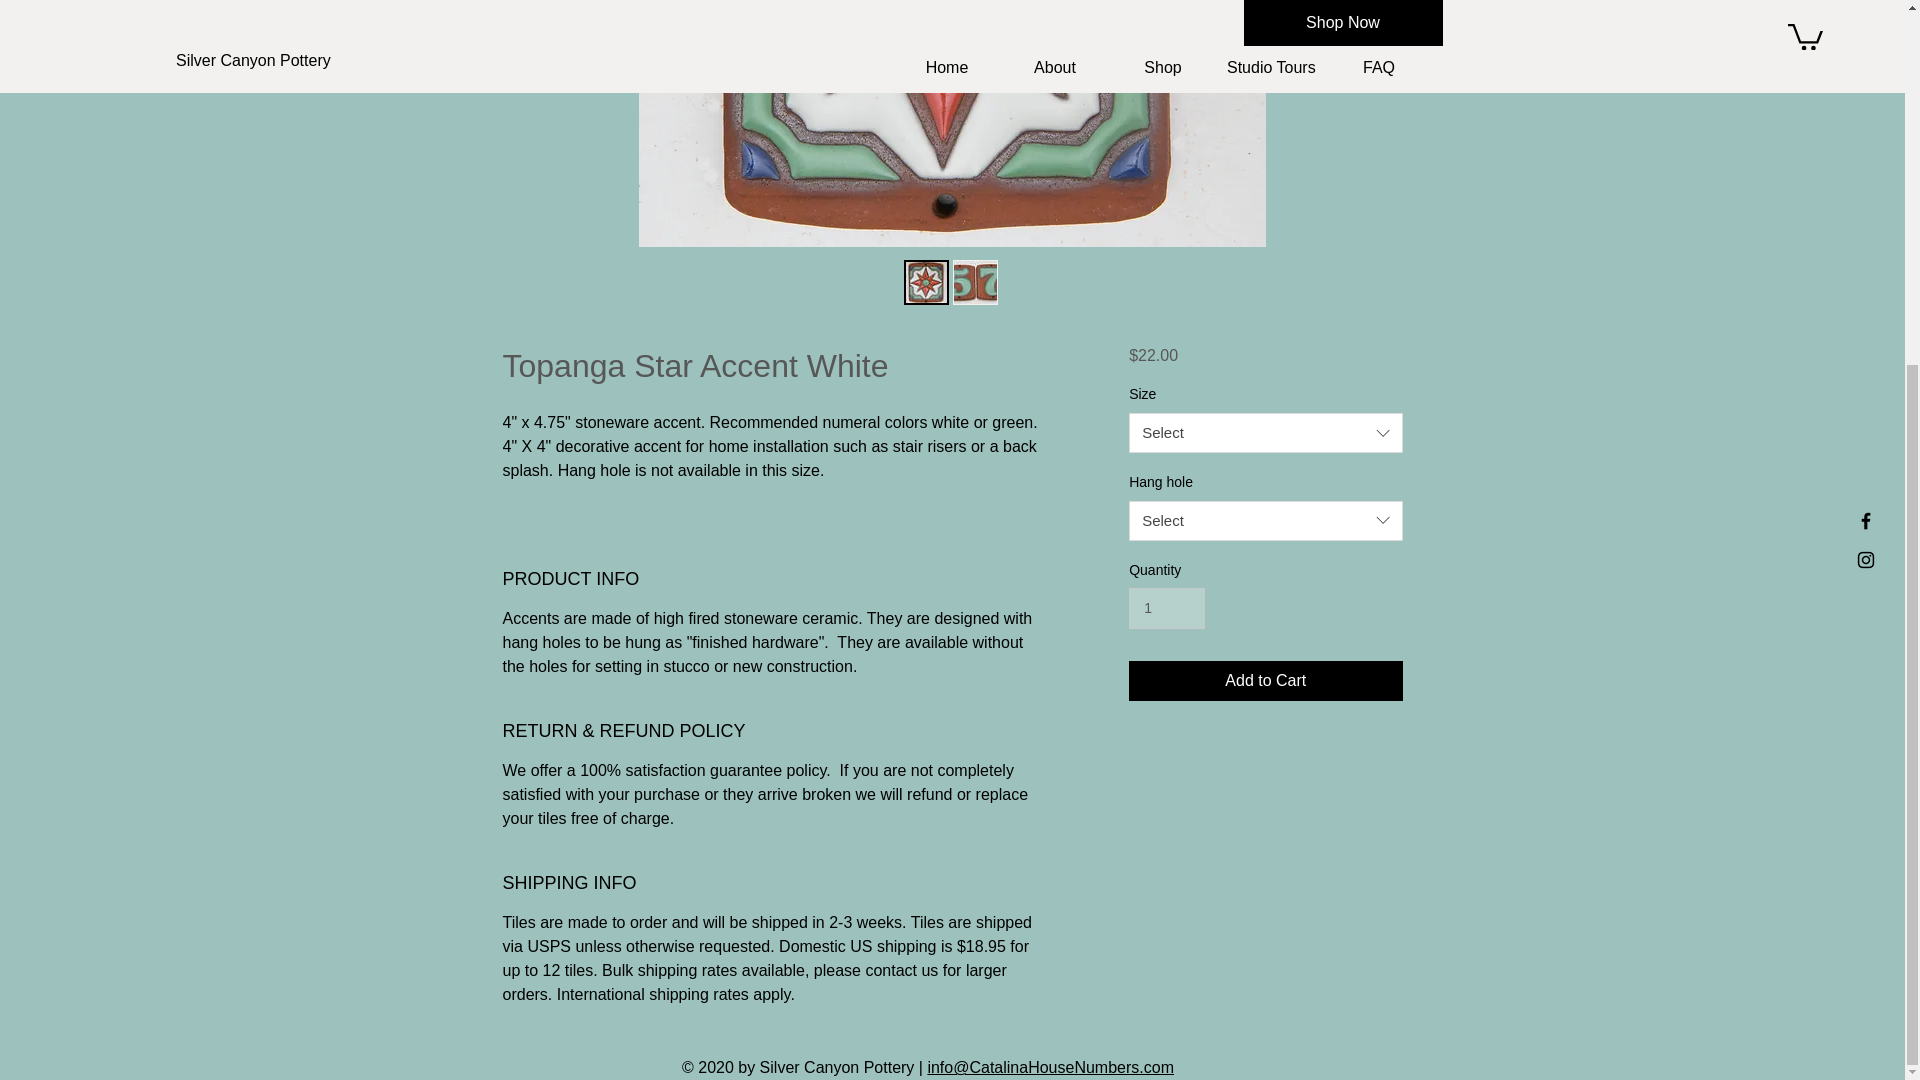 This screenshot has height=1080, width=1920. Describe the element at coordinates (1264, 680) in the screenshot. I see `Add to Cart` at that location.